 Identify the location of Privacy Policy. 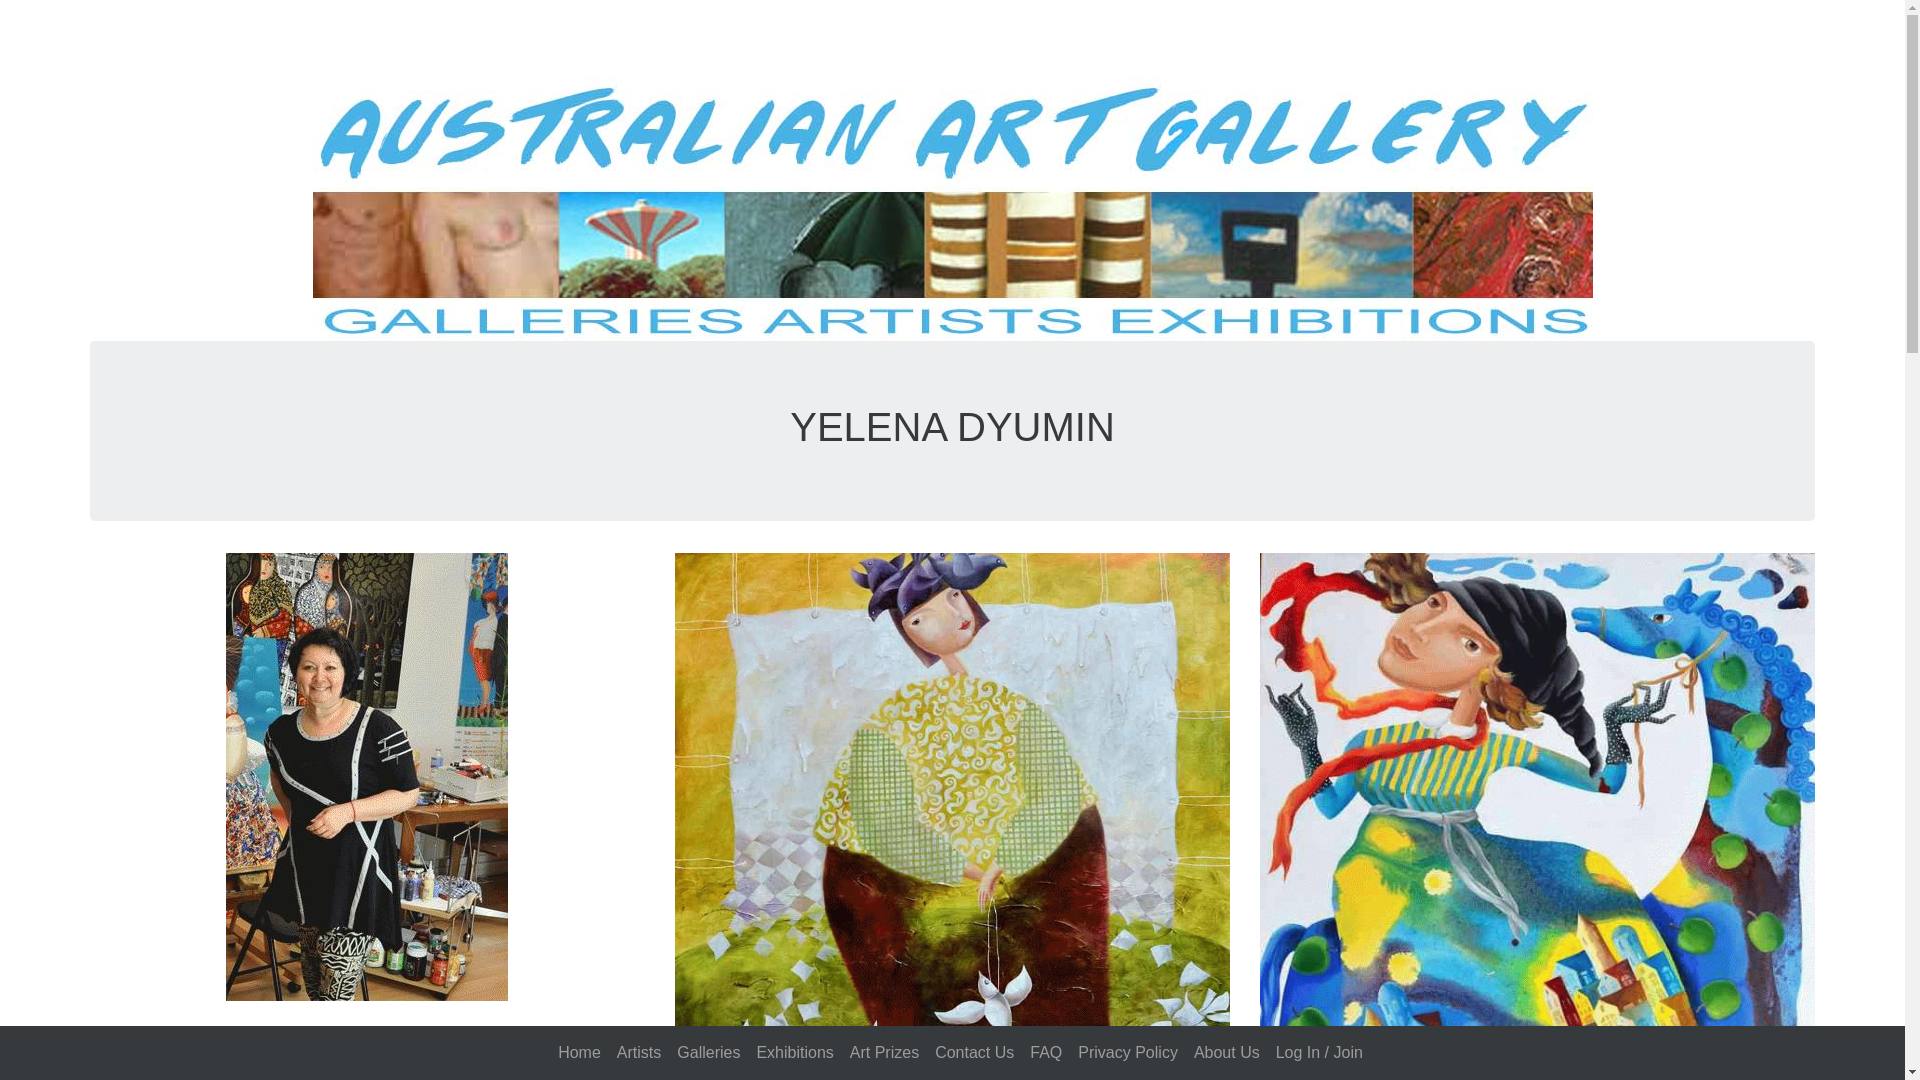
(1128, 1052).